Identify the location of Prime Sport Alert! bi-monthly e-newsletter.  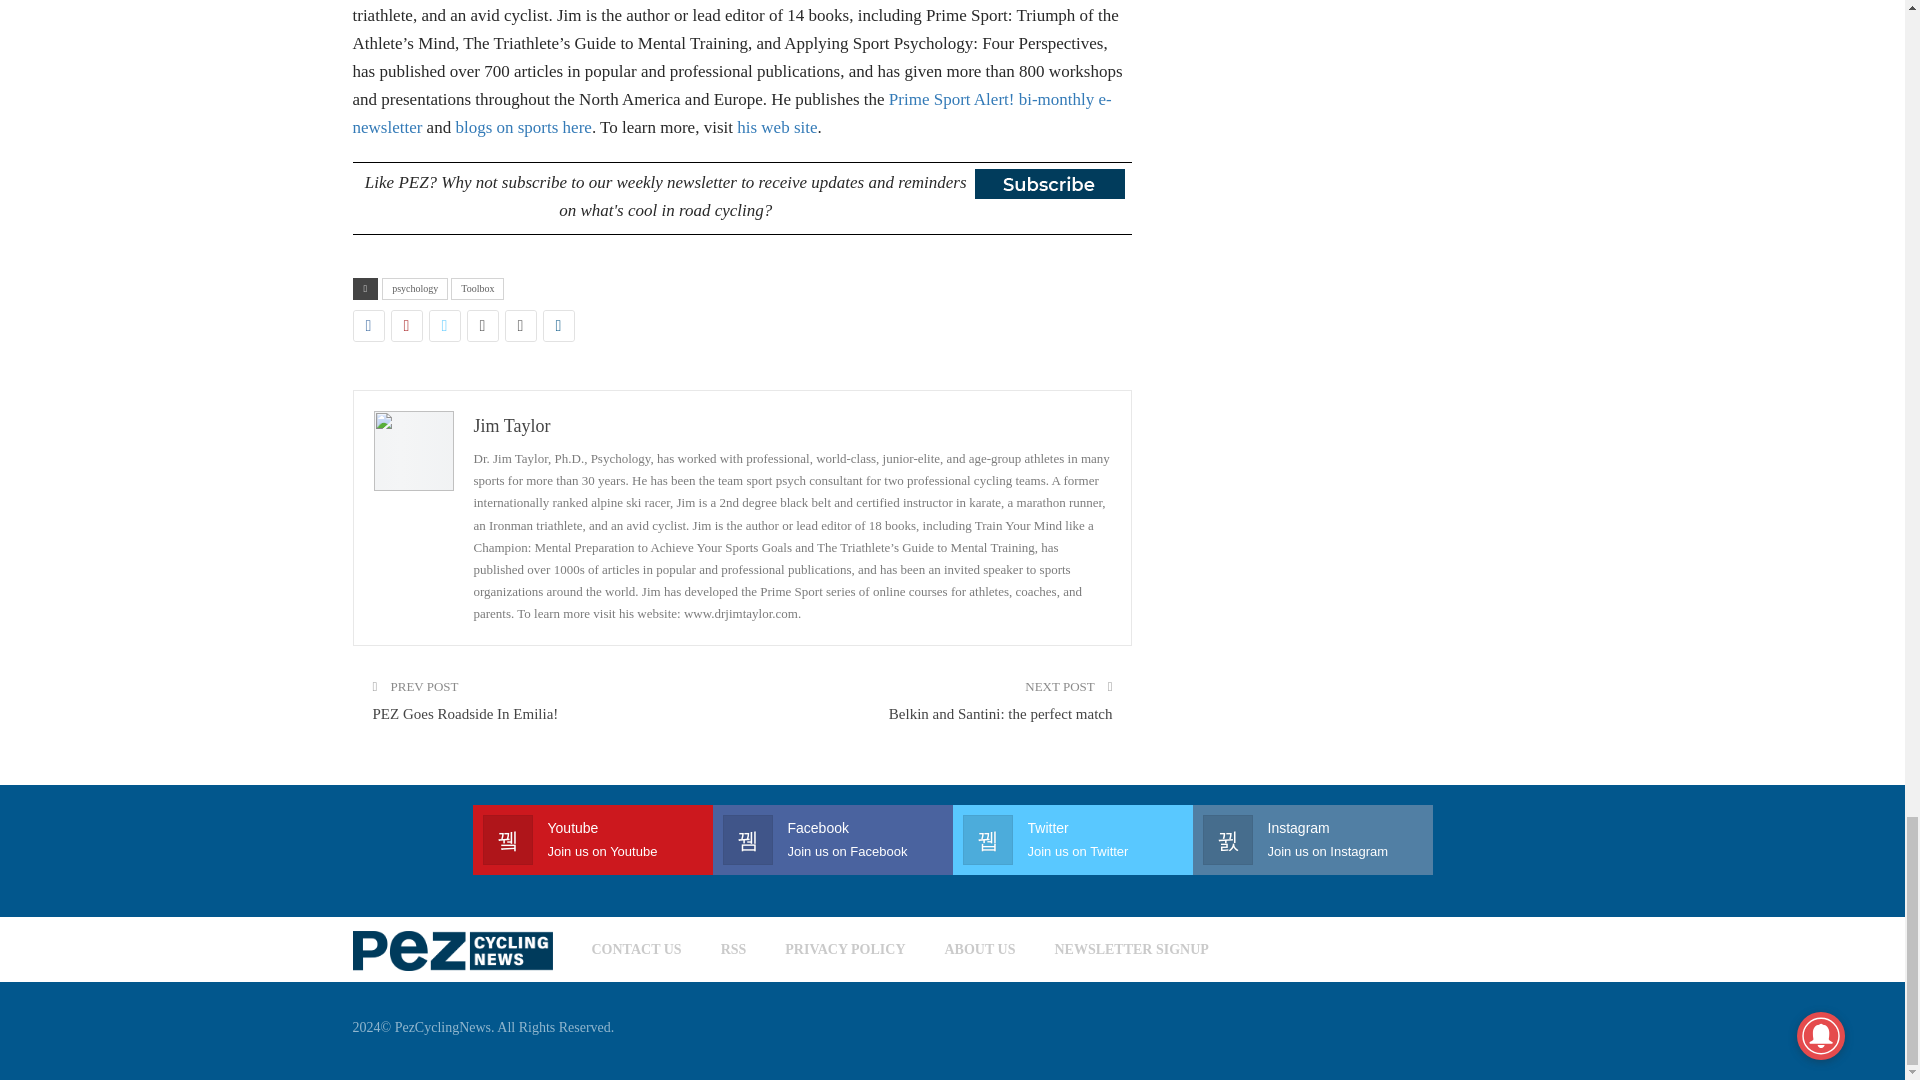
(731, 113).